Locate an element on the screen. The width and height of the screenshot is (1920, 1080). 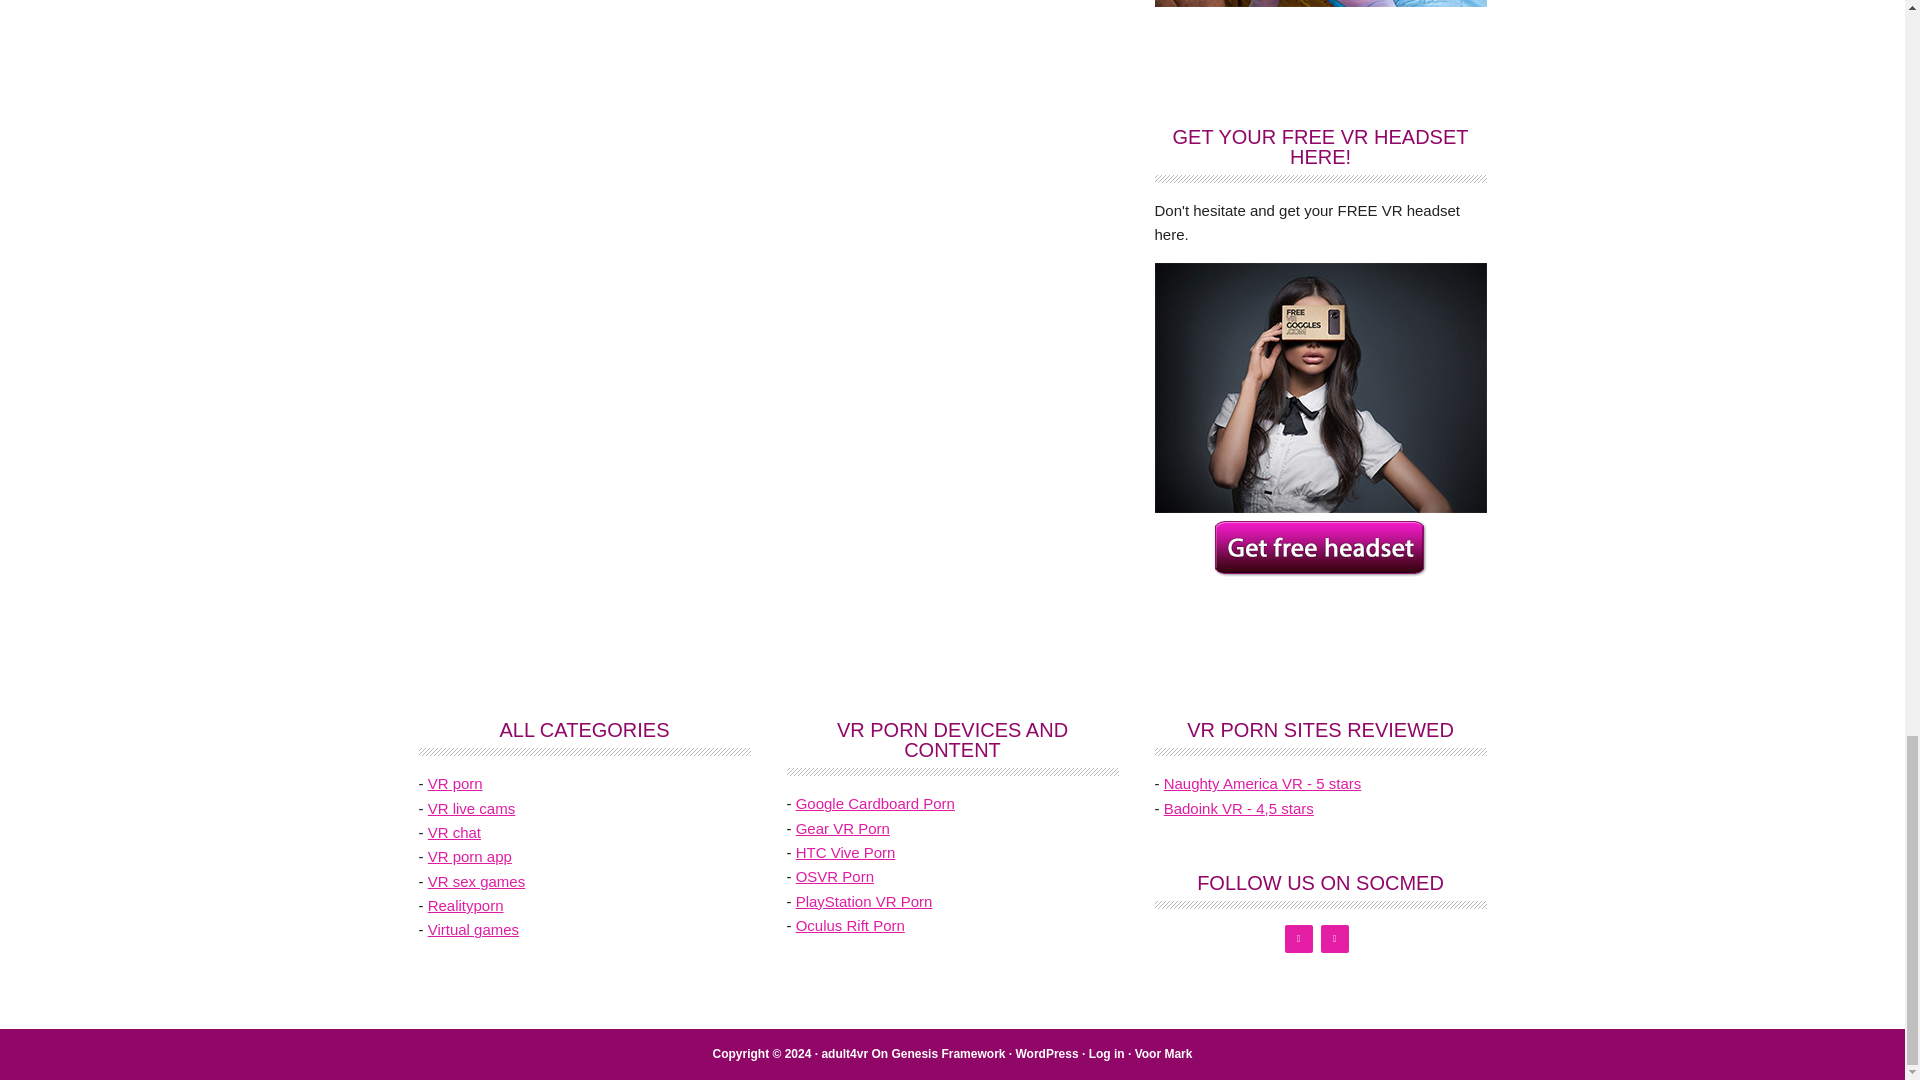
Google Cardboard Porn is located at coordinates (875, 803).